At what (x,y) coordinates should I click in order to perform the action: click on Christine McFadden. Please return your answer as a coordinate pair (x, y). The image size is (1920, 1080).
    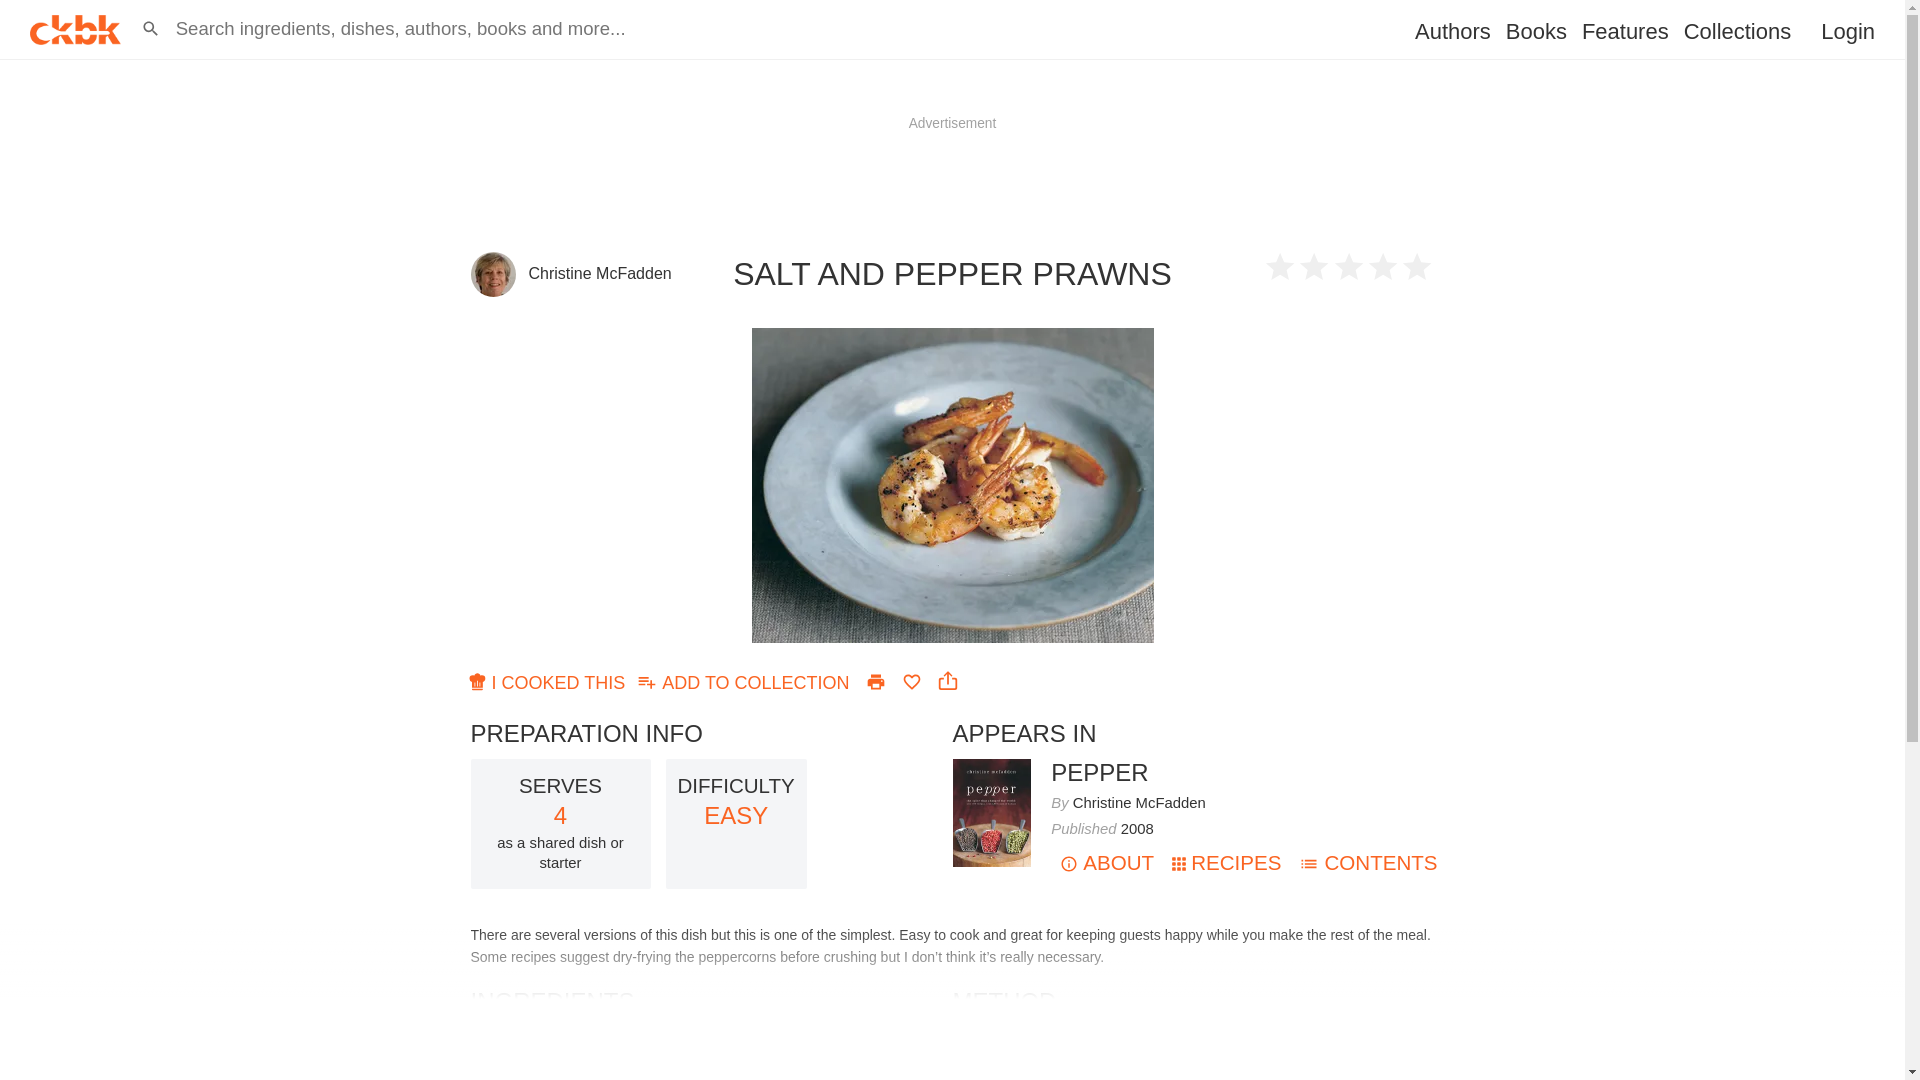
    Looking at the image, I should click on (599, 272).